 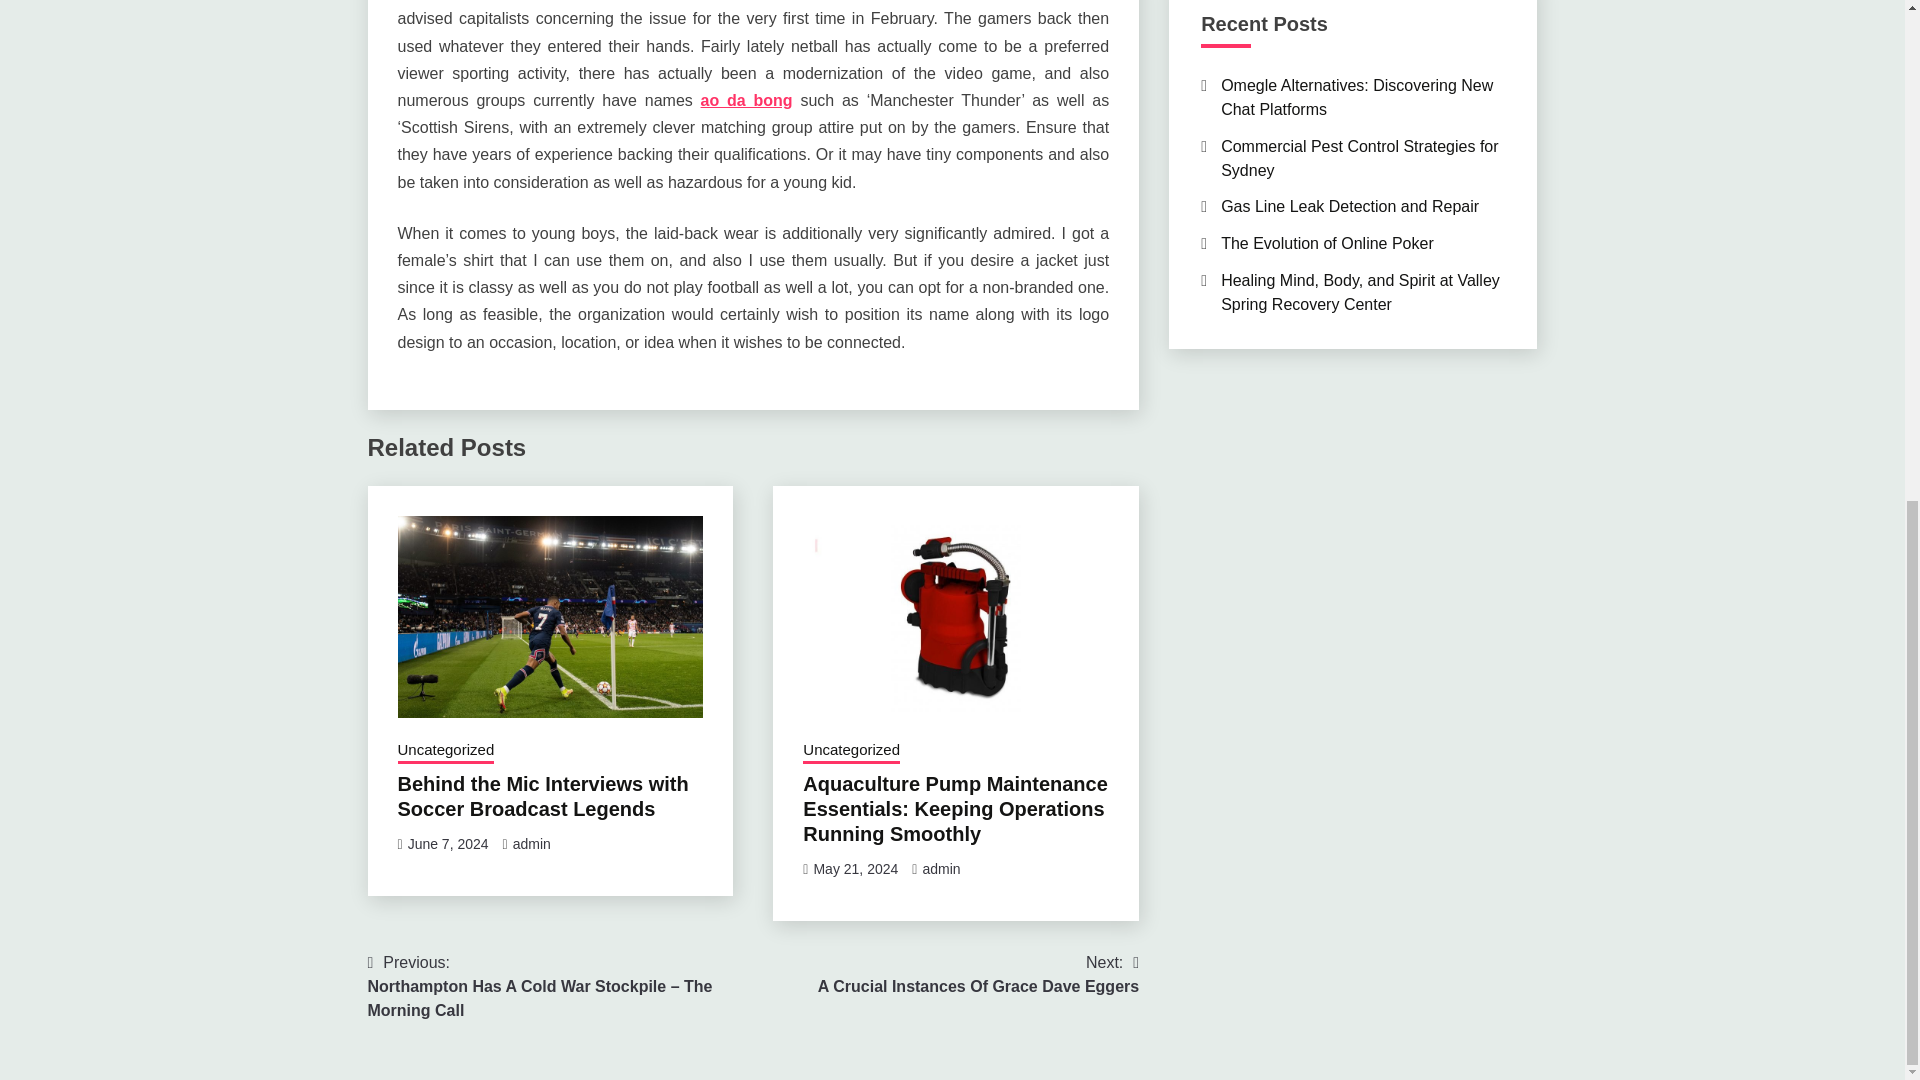 What do you see at coordinates (978, 975) in the screenshot?
I see `May 21, 2024` at bounding box center [978, 975].